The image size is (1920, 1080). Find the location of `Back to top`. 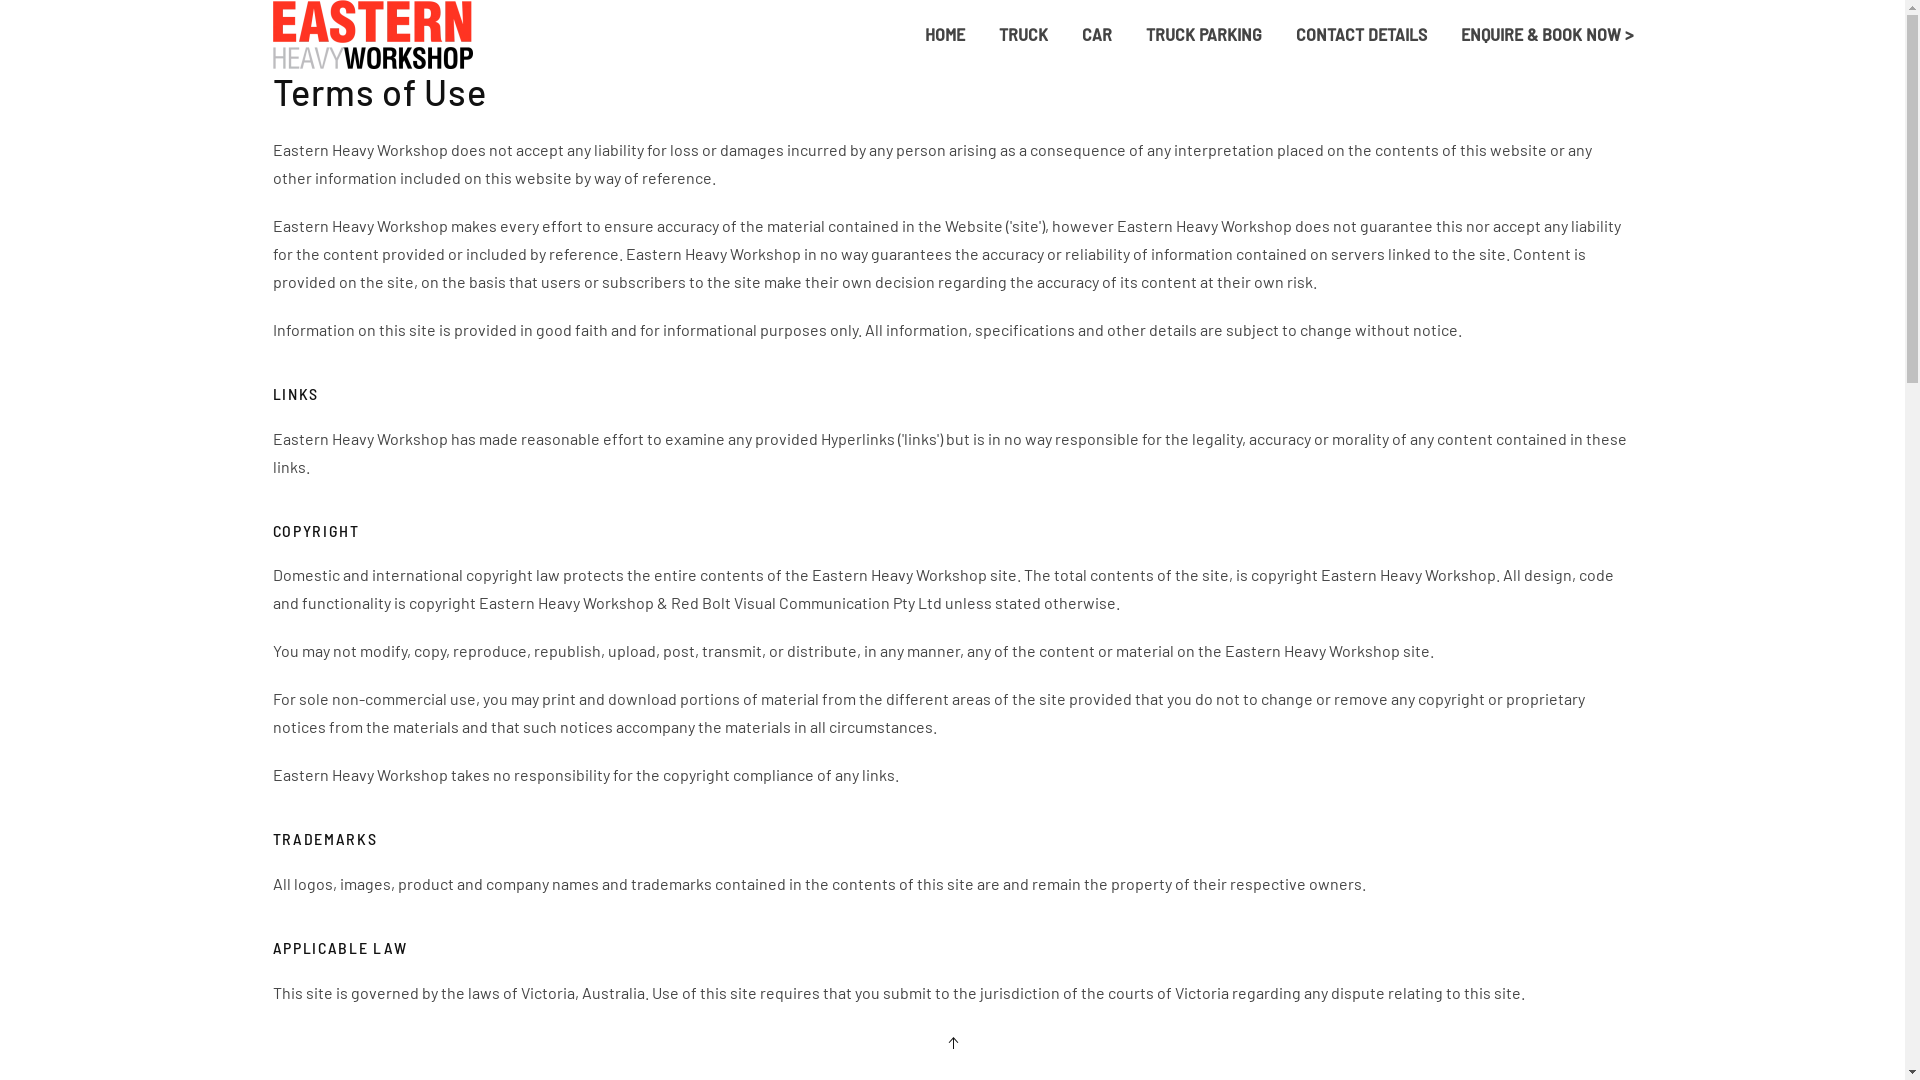

Back to top is located at coordinates (953, 1043).